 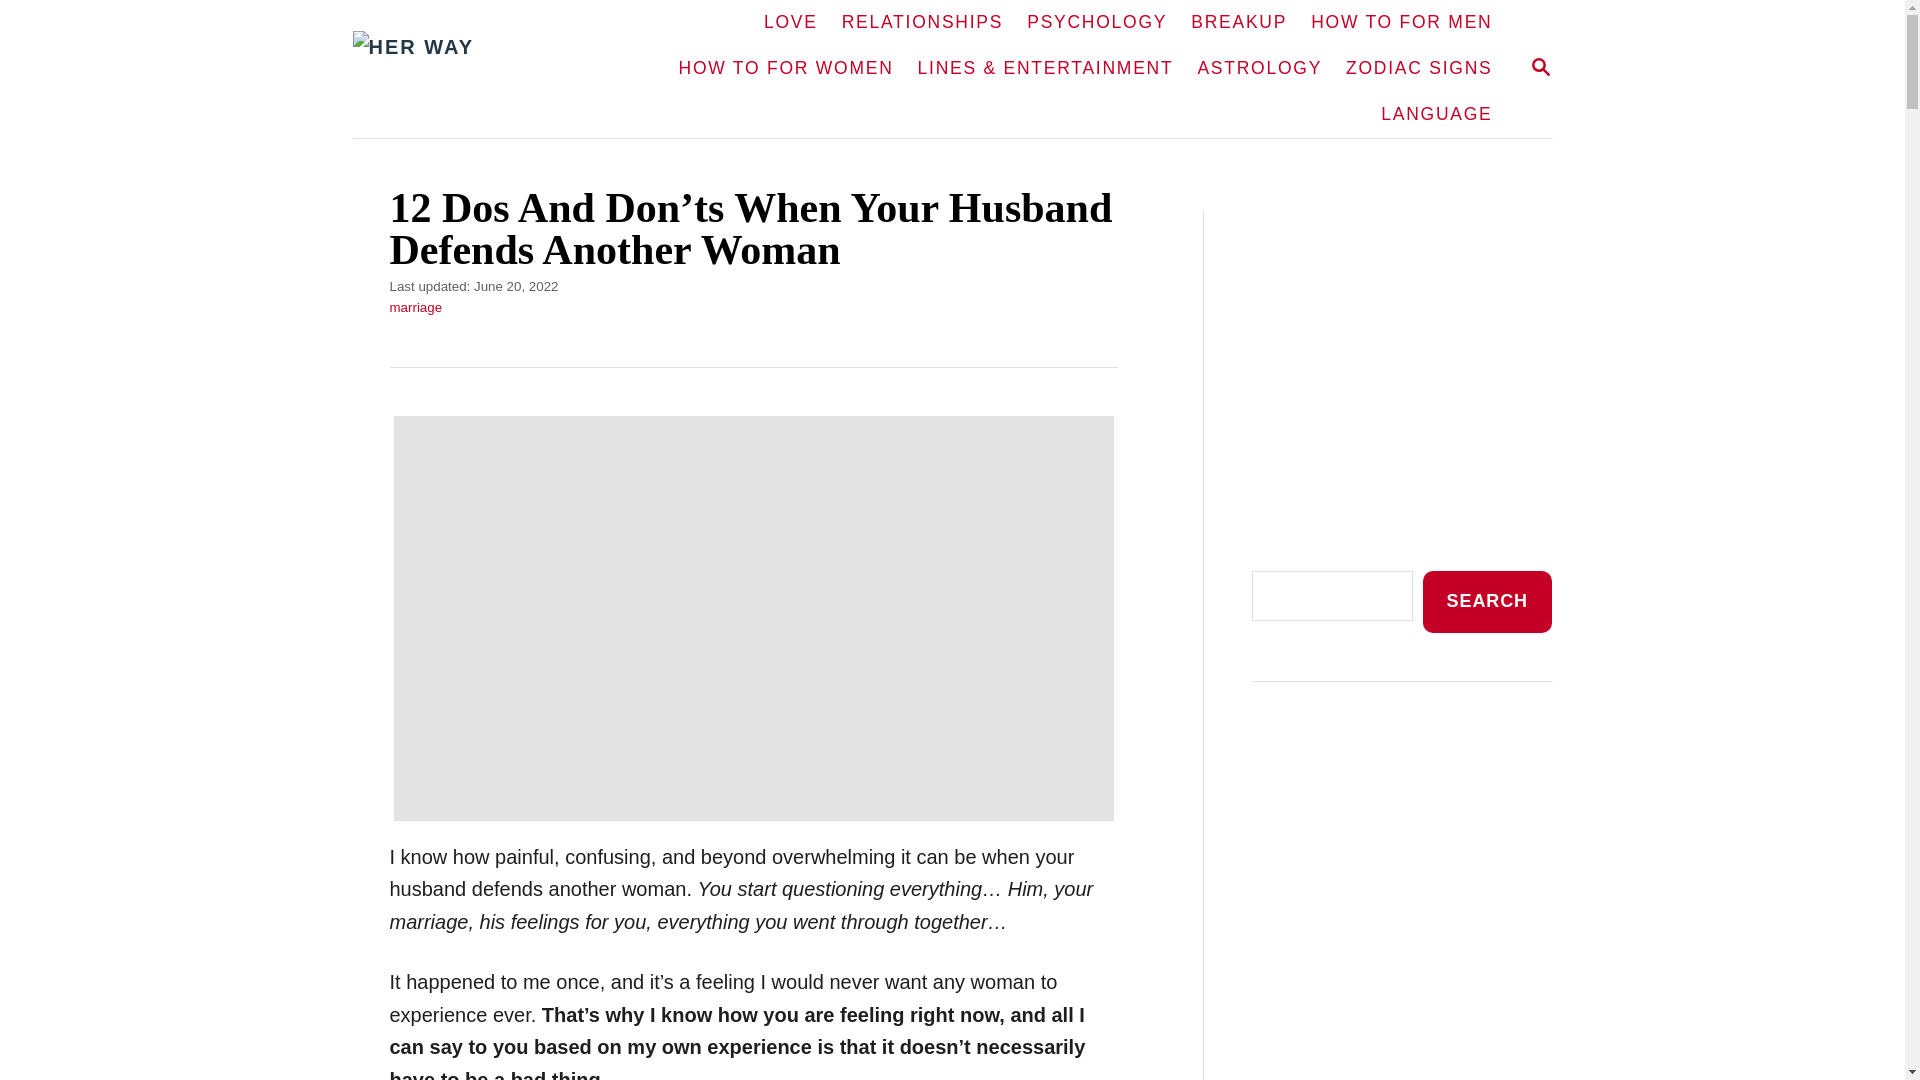 I want to click on HOW TO FOR MEN, so click(x=1540, y=66).